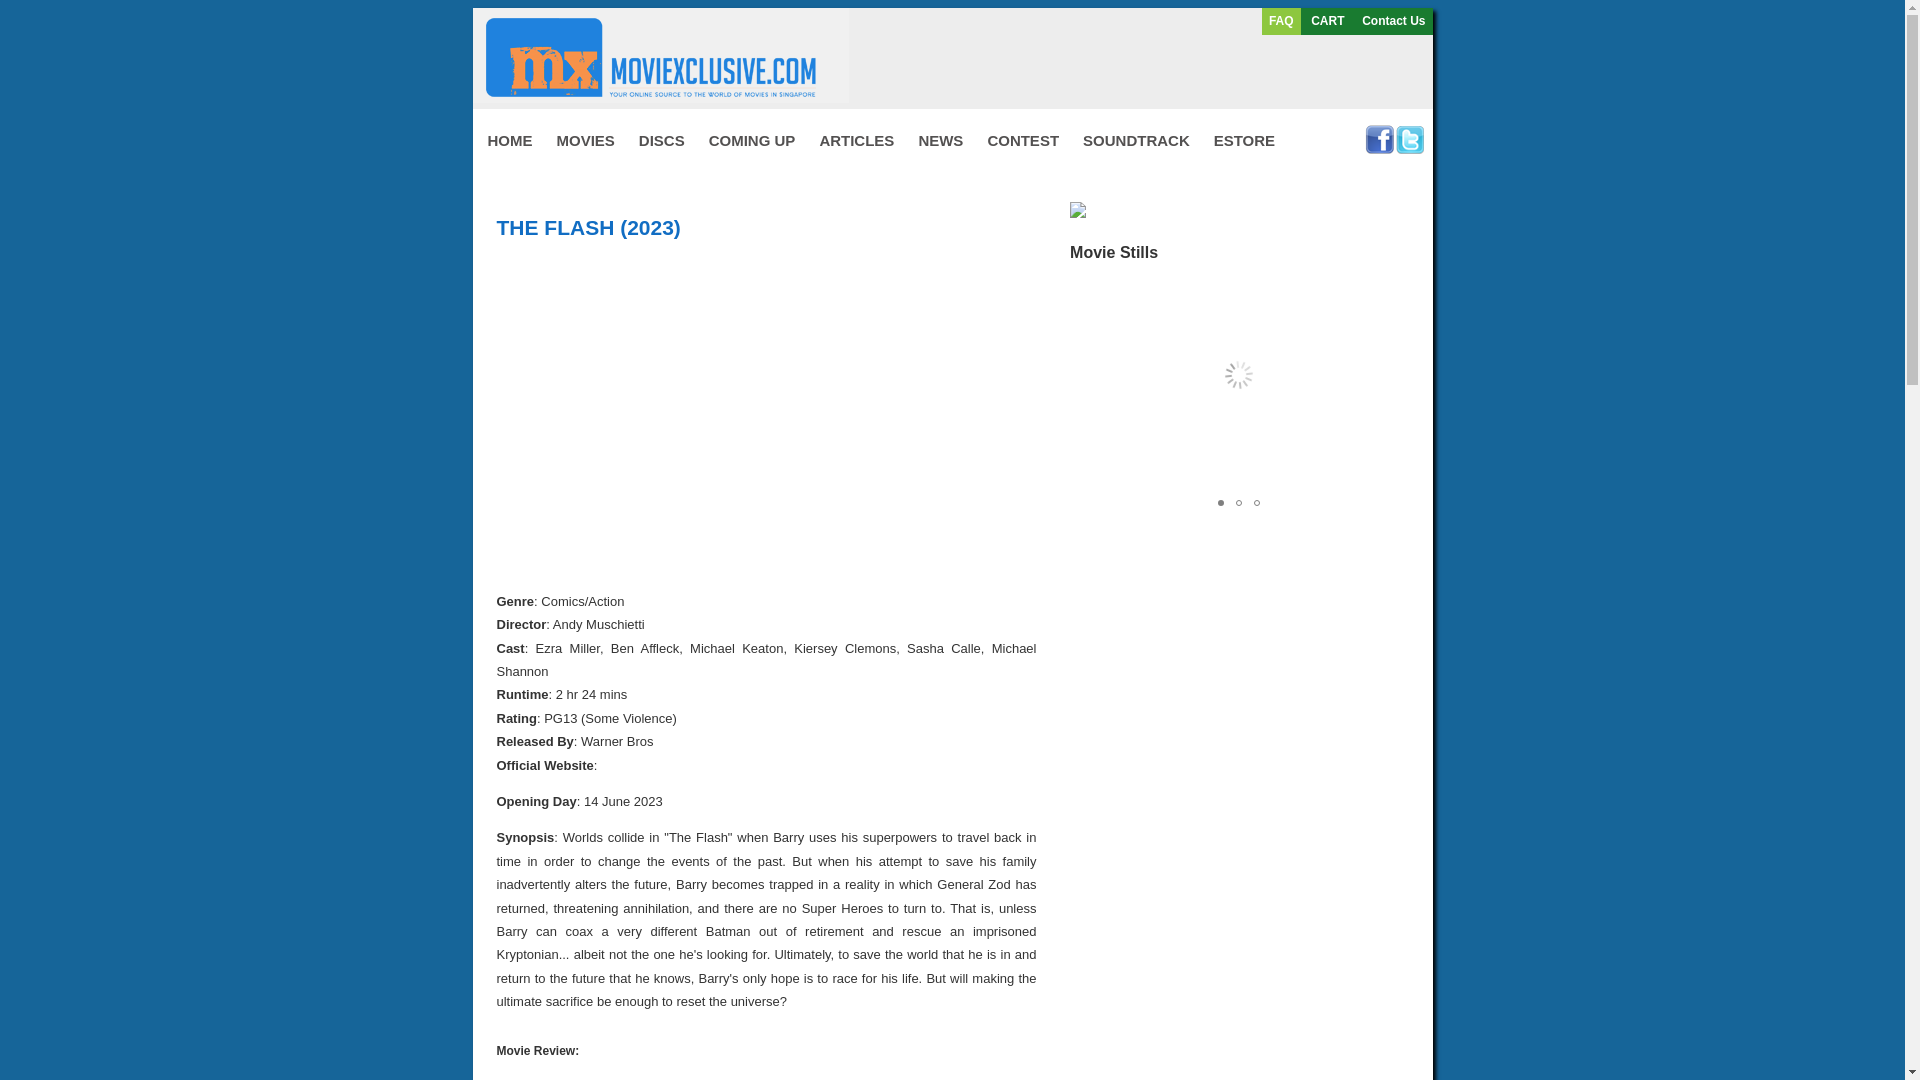 This screenshot has width=1920, height=1080. What do you see at coordinates (1392, 21) in the screenshot?
I see `Contact Us` at bounding box center [1392, 21].